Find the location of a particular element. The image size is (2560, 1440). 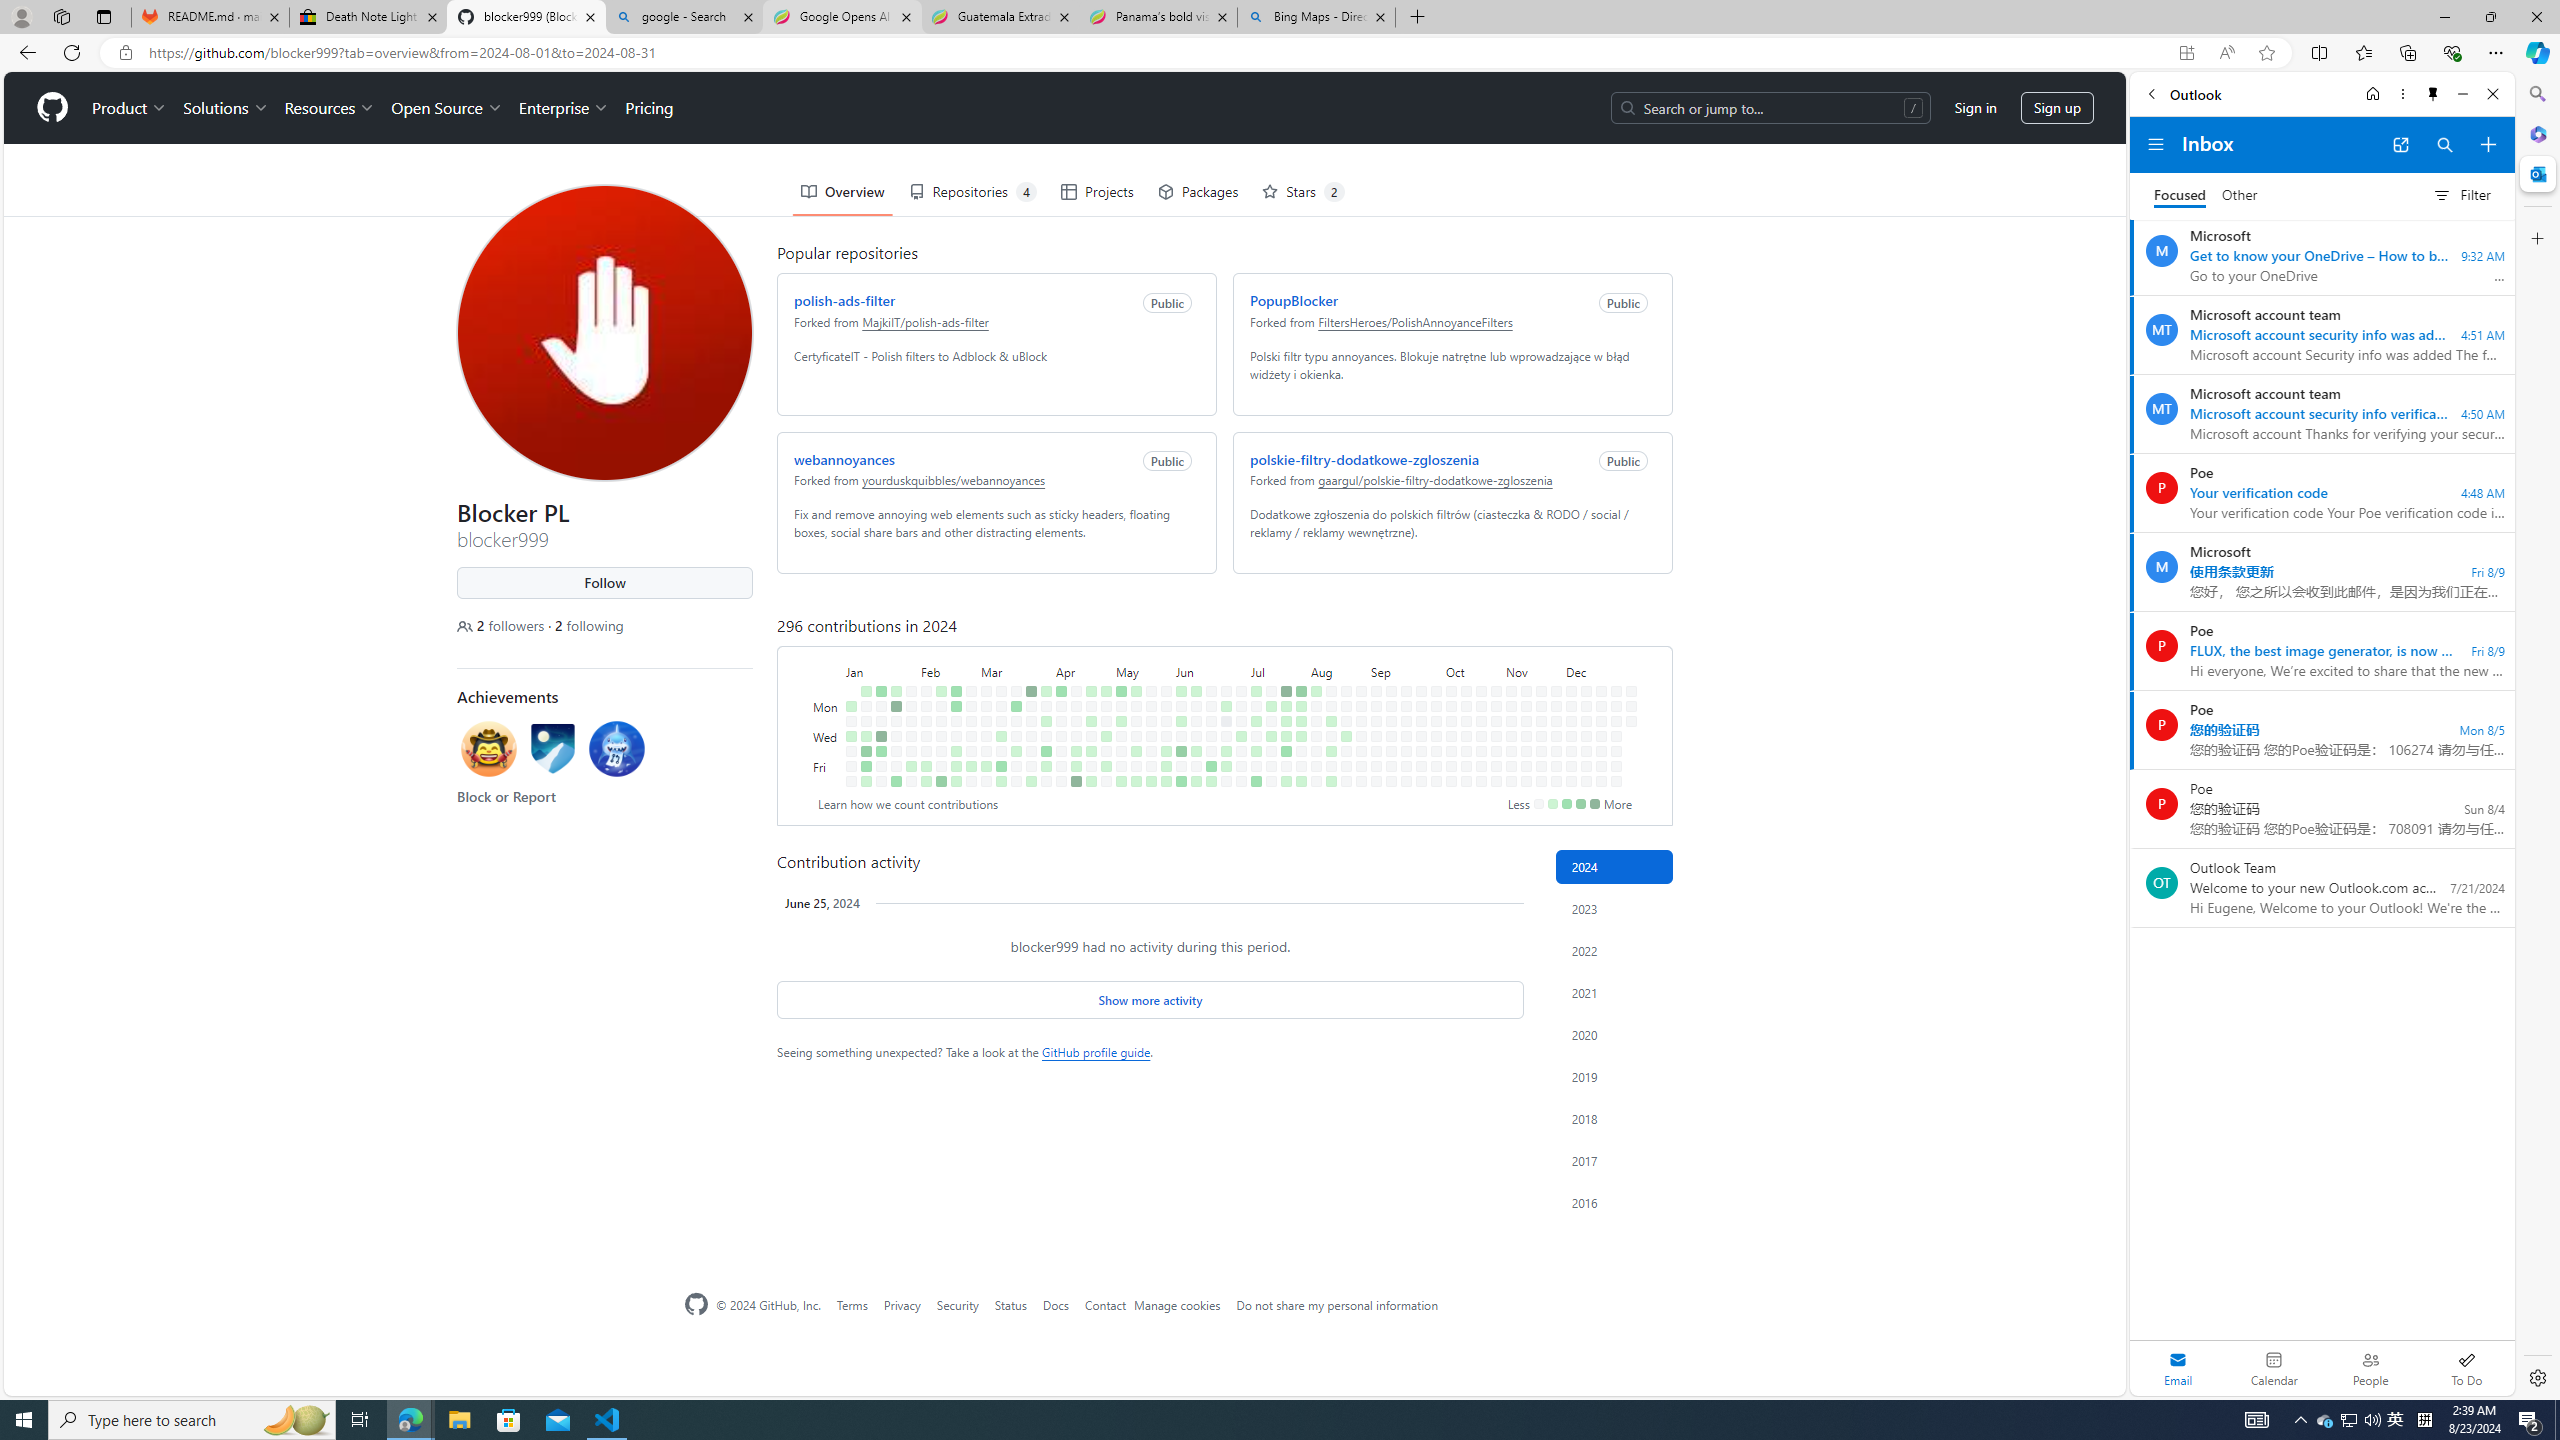

Microsoft 365 is located at coordinates (2536, 134).